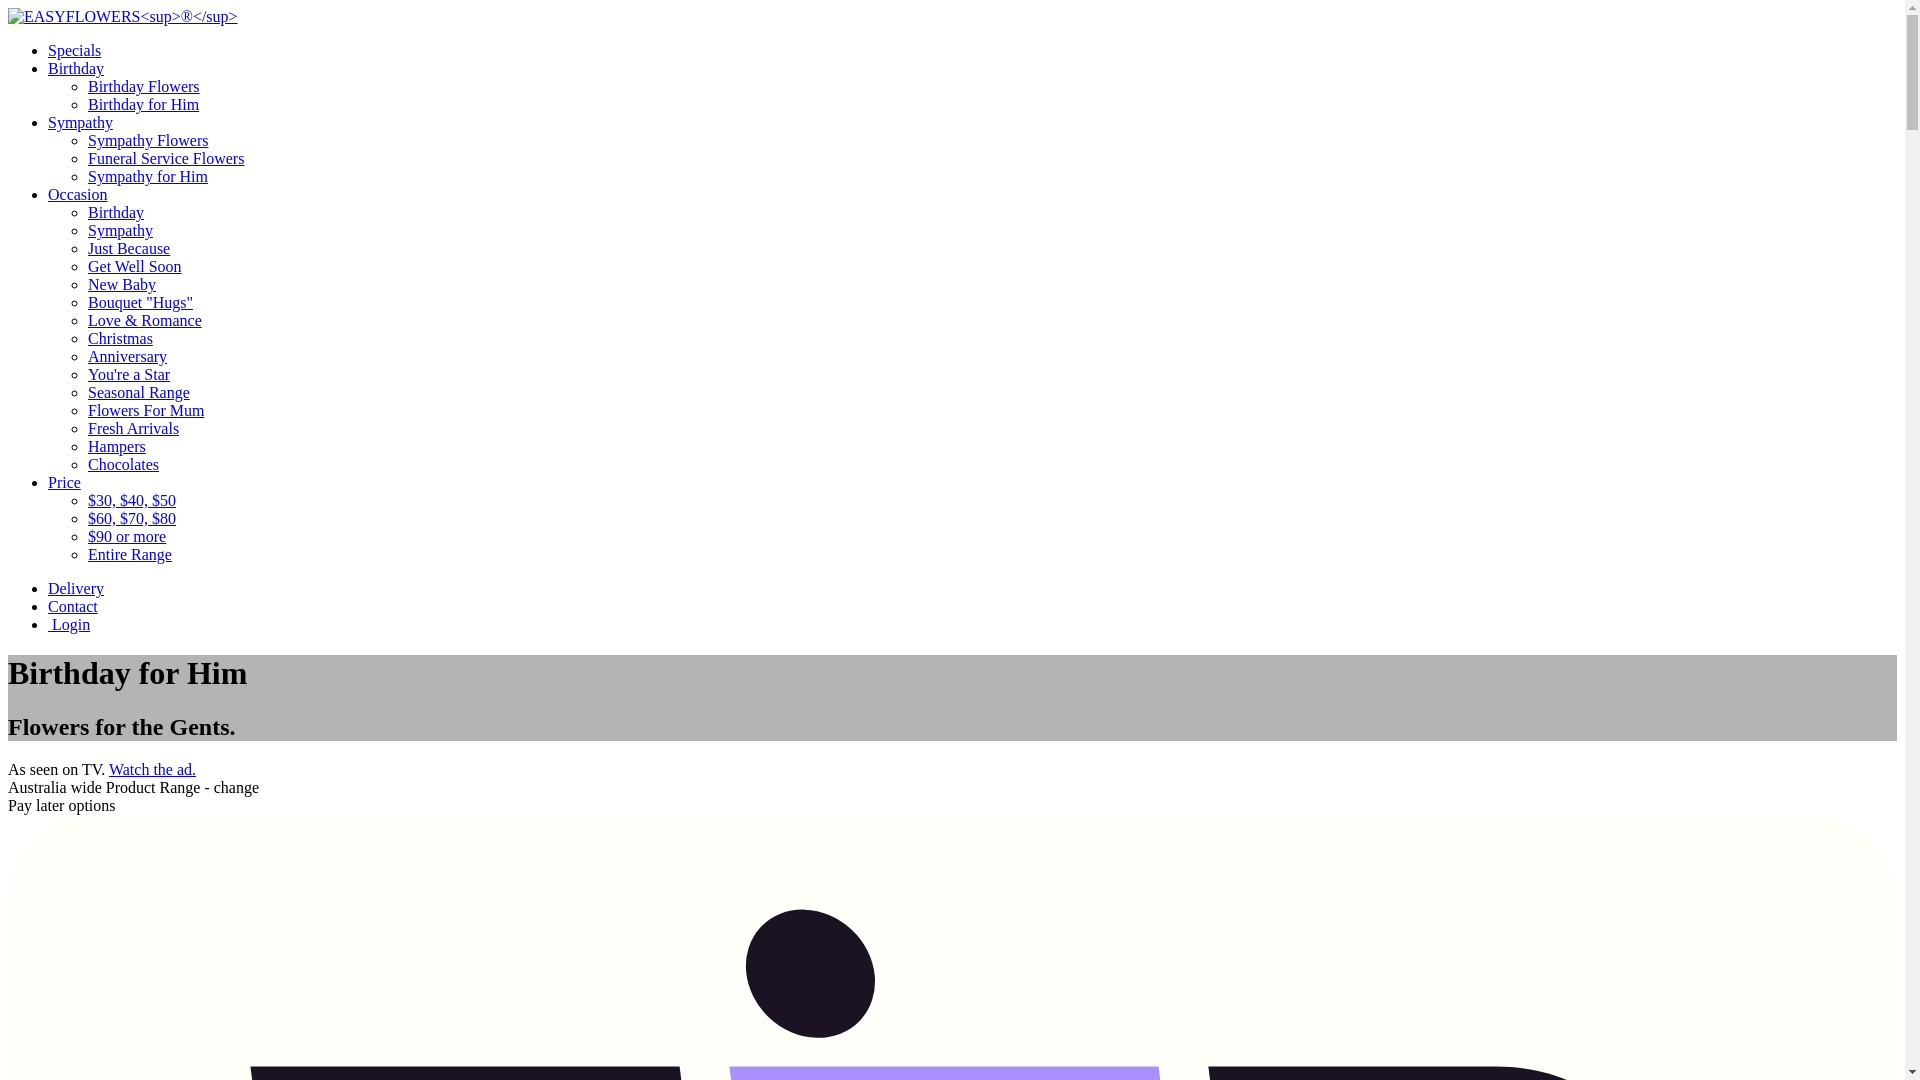 The image size is (1920, 1080). I want to click on Delivery, so click(76, 588).